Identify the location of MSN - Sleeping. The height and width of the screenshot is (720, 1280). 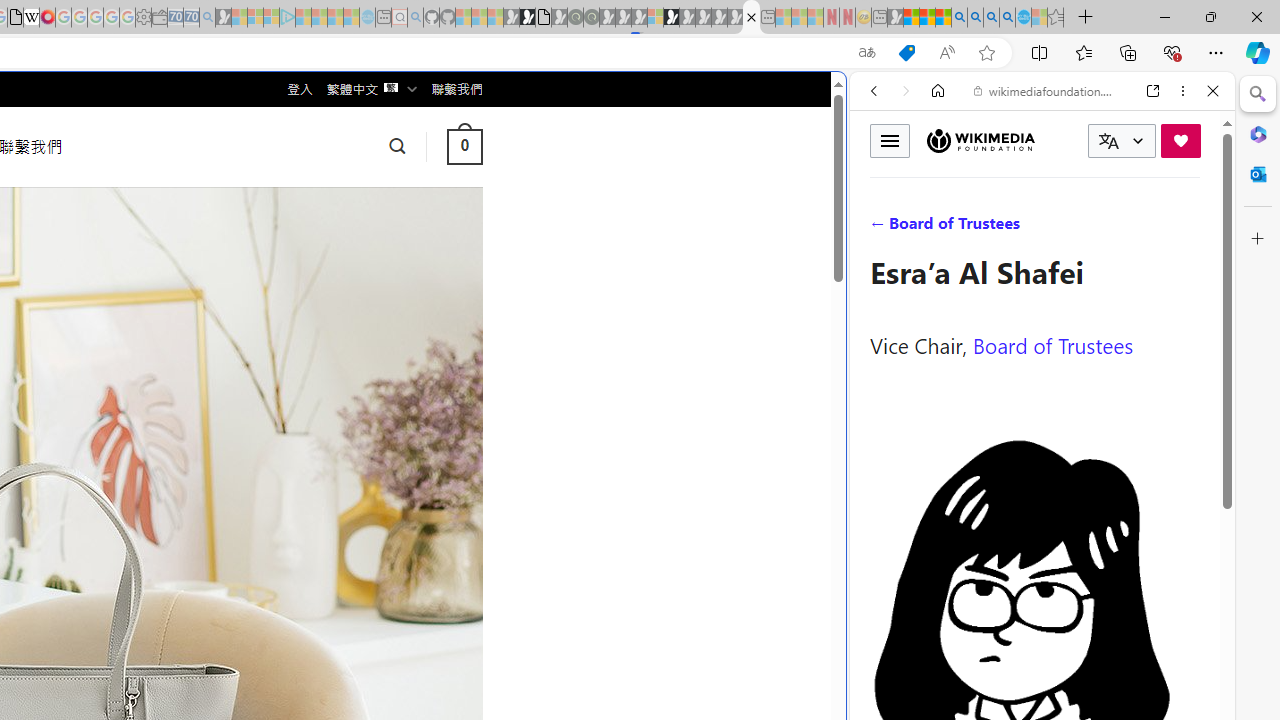
(895, 18).